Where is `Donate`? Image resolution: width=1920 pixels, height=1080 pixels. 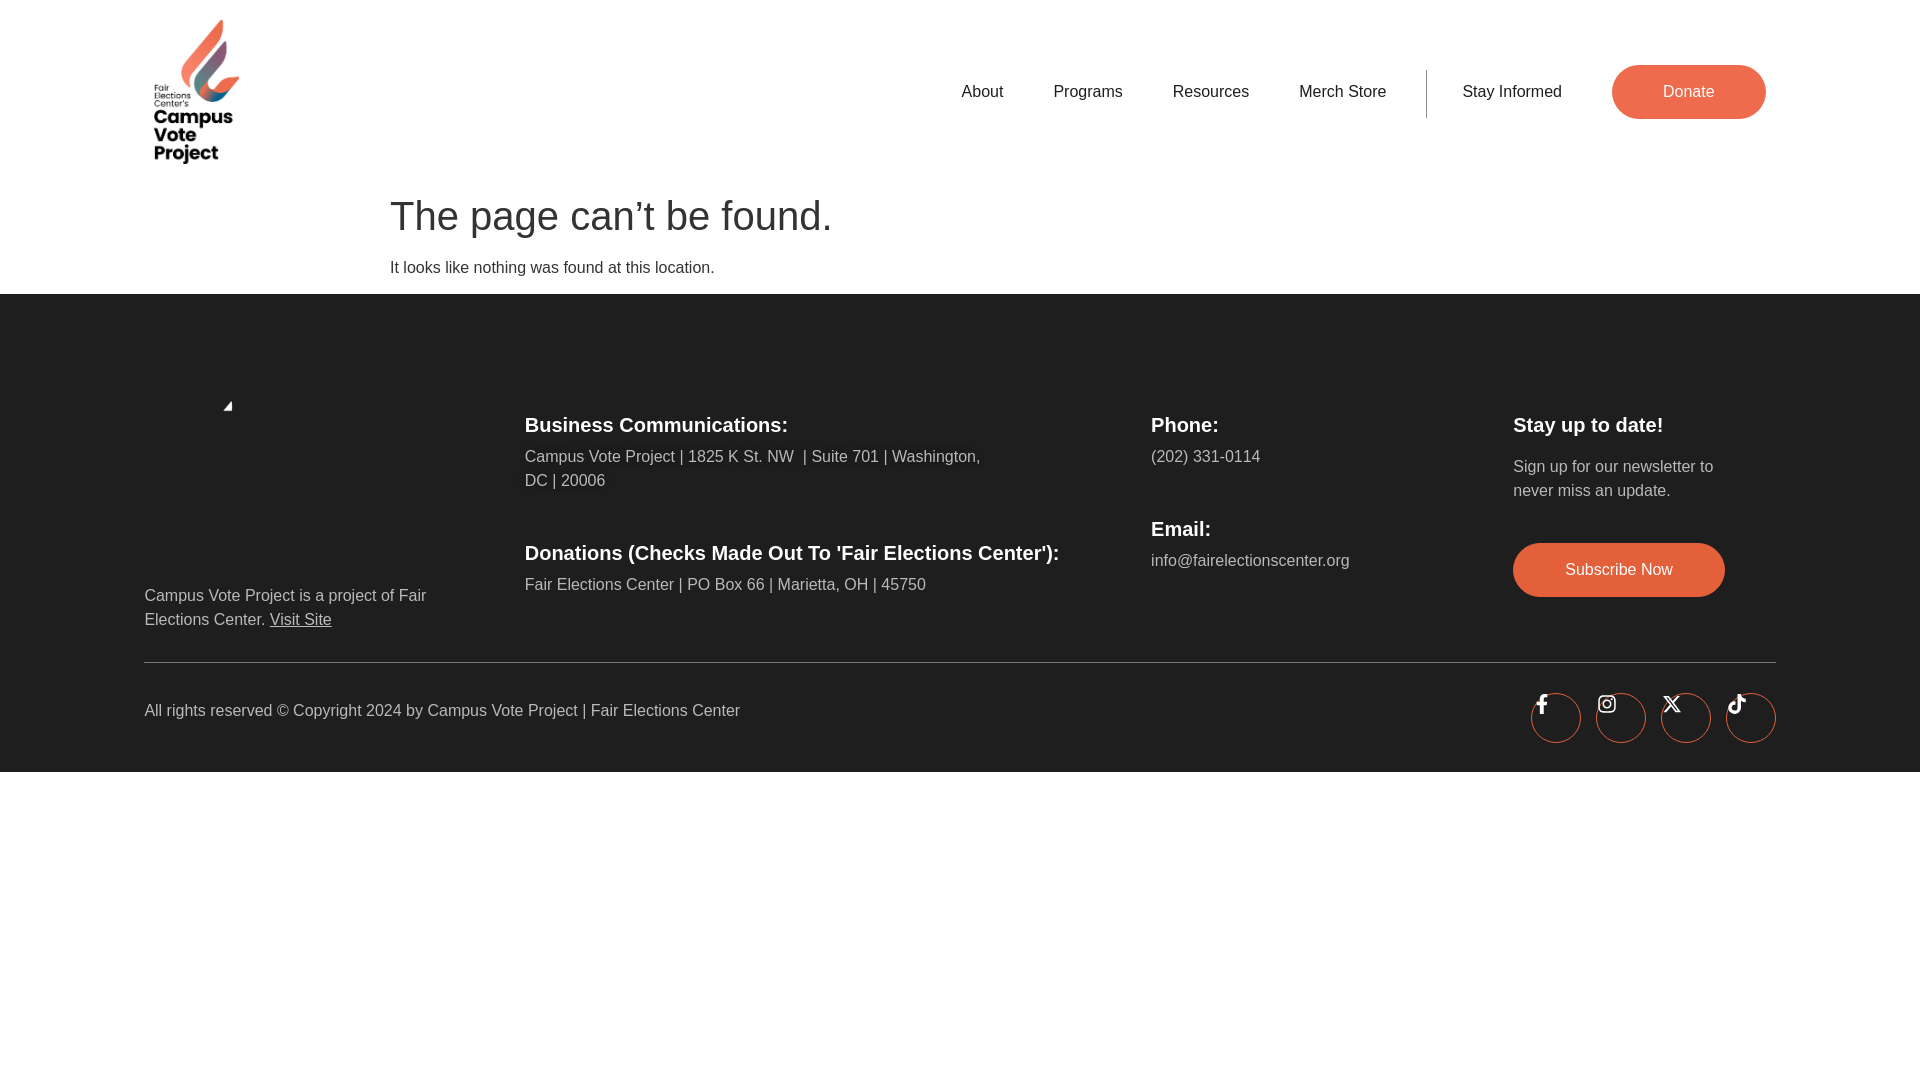
Donate is located at coordinates (1689, 91).